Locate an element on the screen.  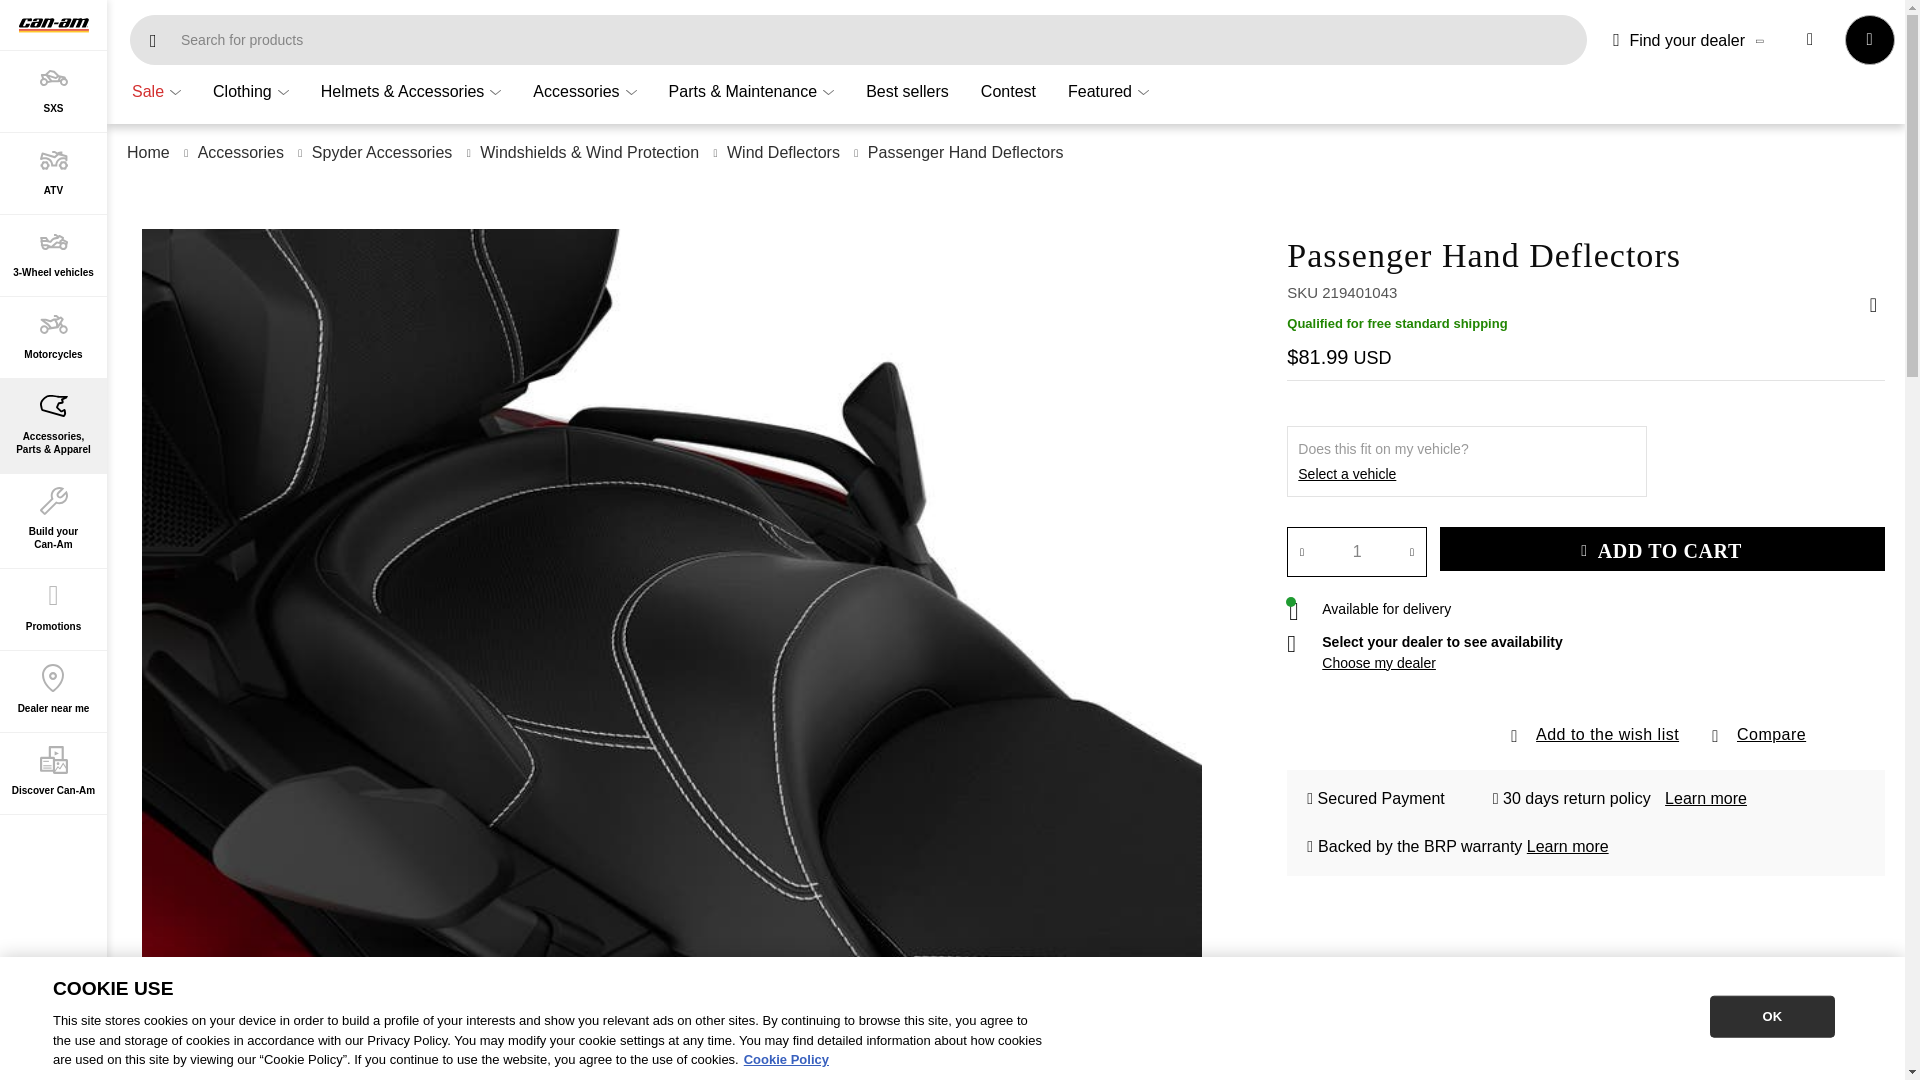
Search is located at coordinates (153, 40).